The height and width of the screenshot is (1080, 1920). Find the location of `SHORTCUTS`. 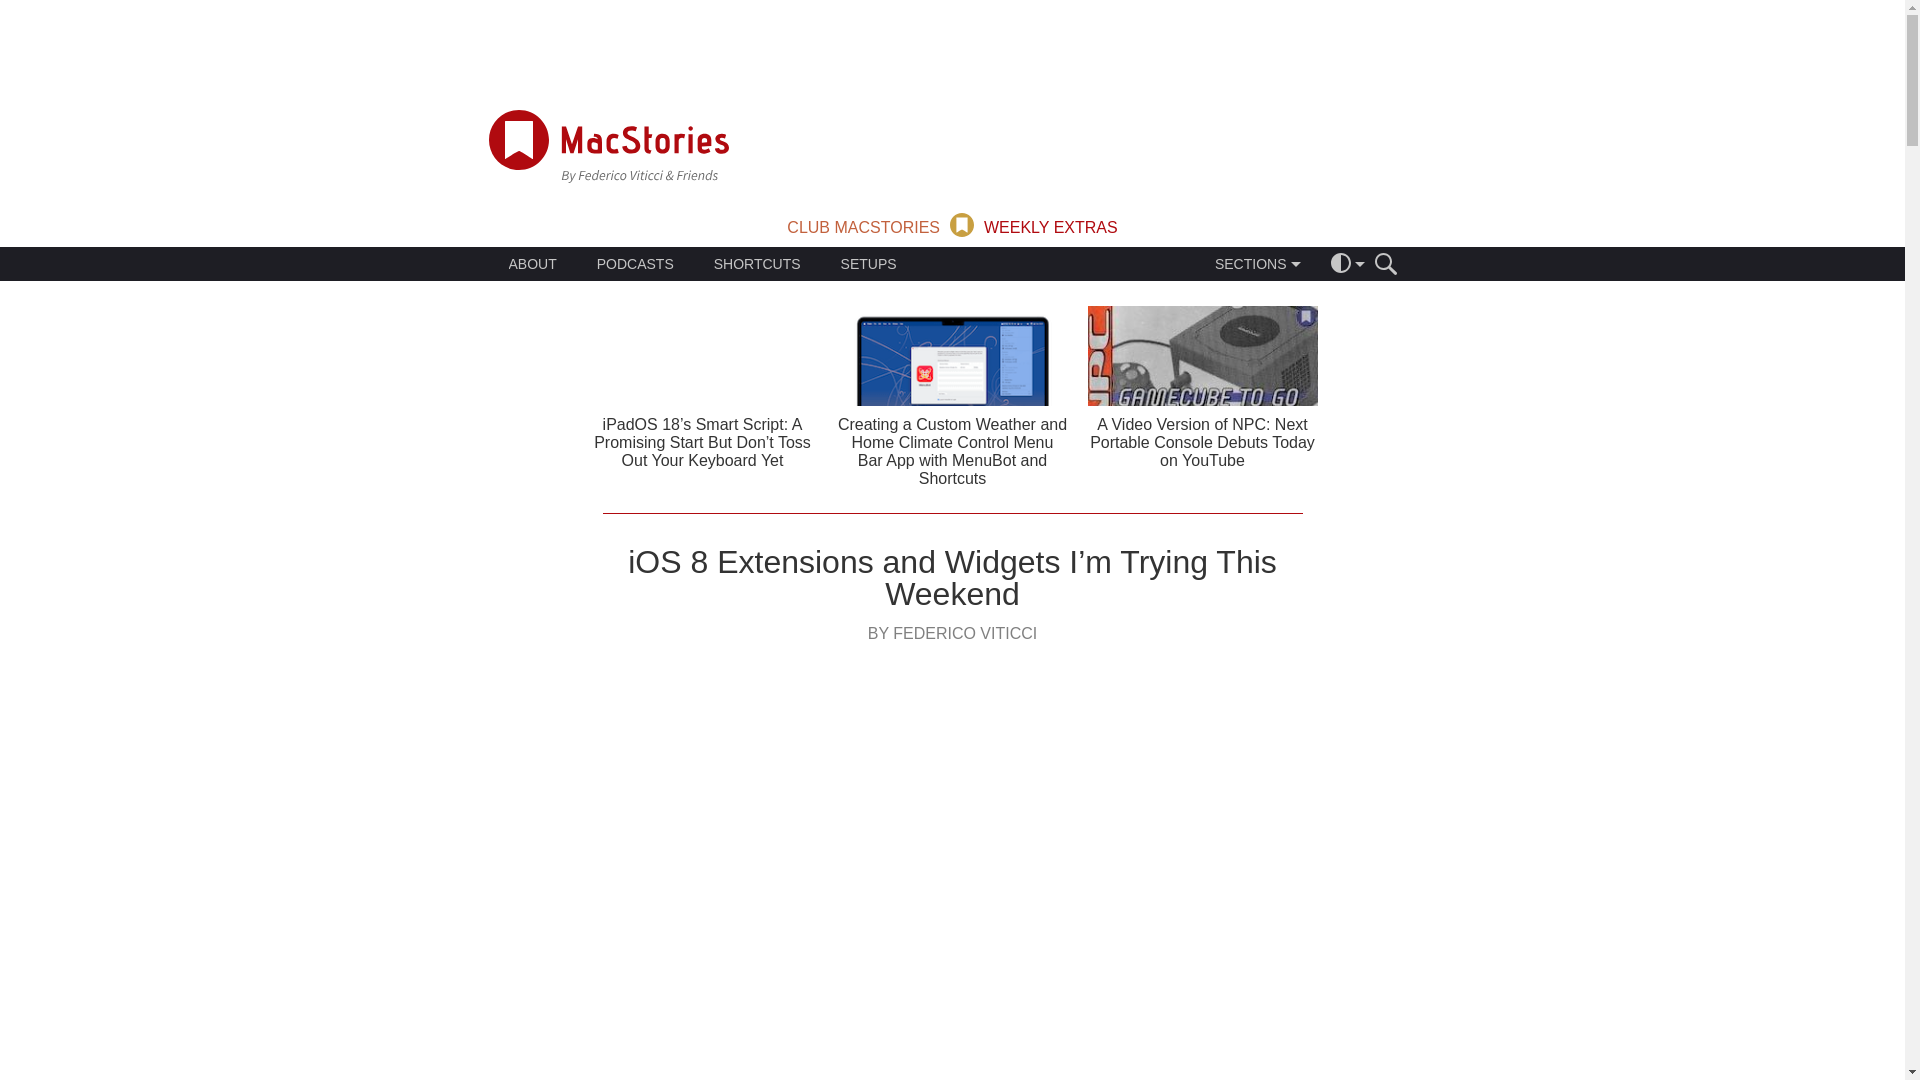

SHORTCUTS is located at coordinates (757, 264).